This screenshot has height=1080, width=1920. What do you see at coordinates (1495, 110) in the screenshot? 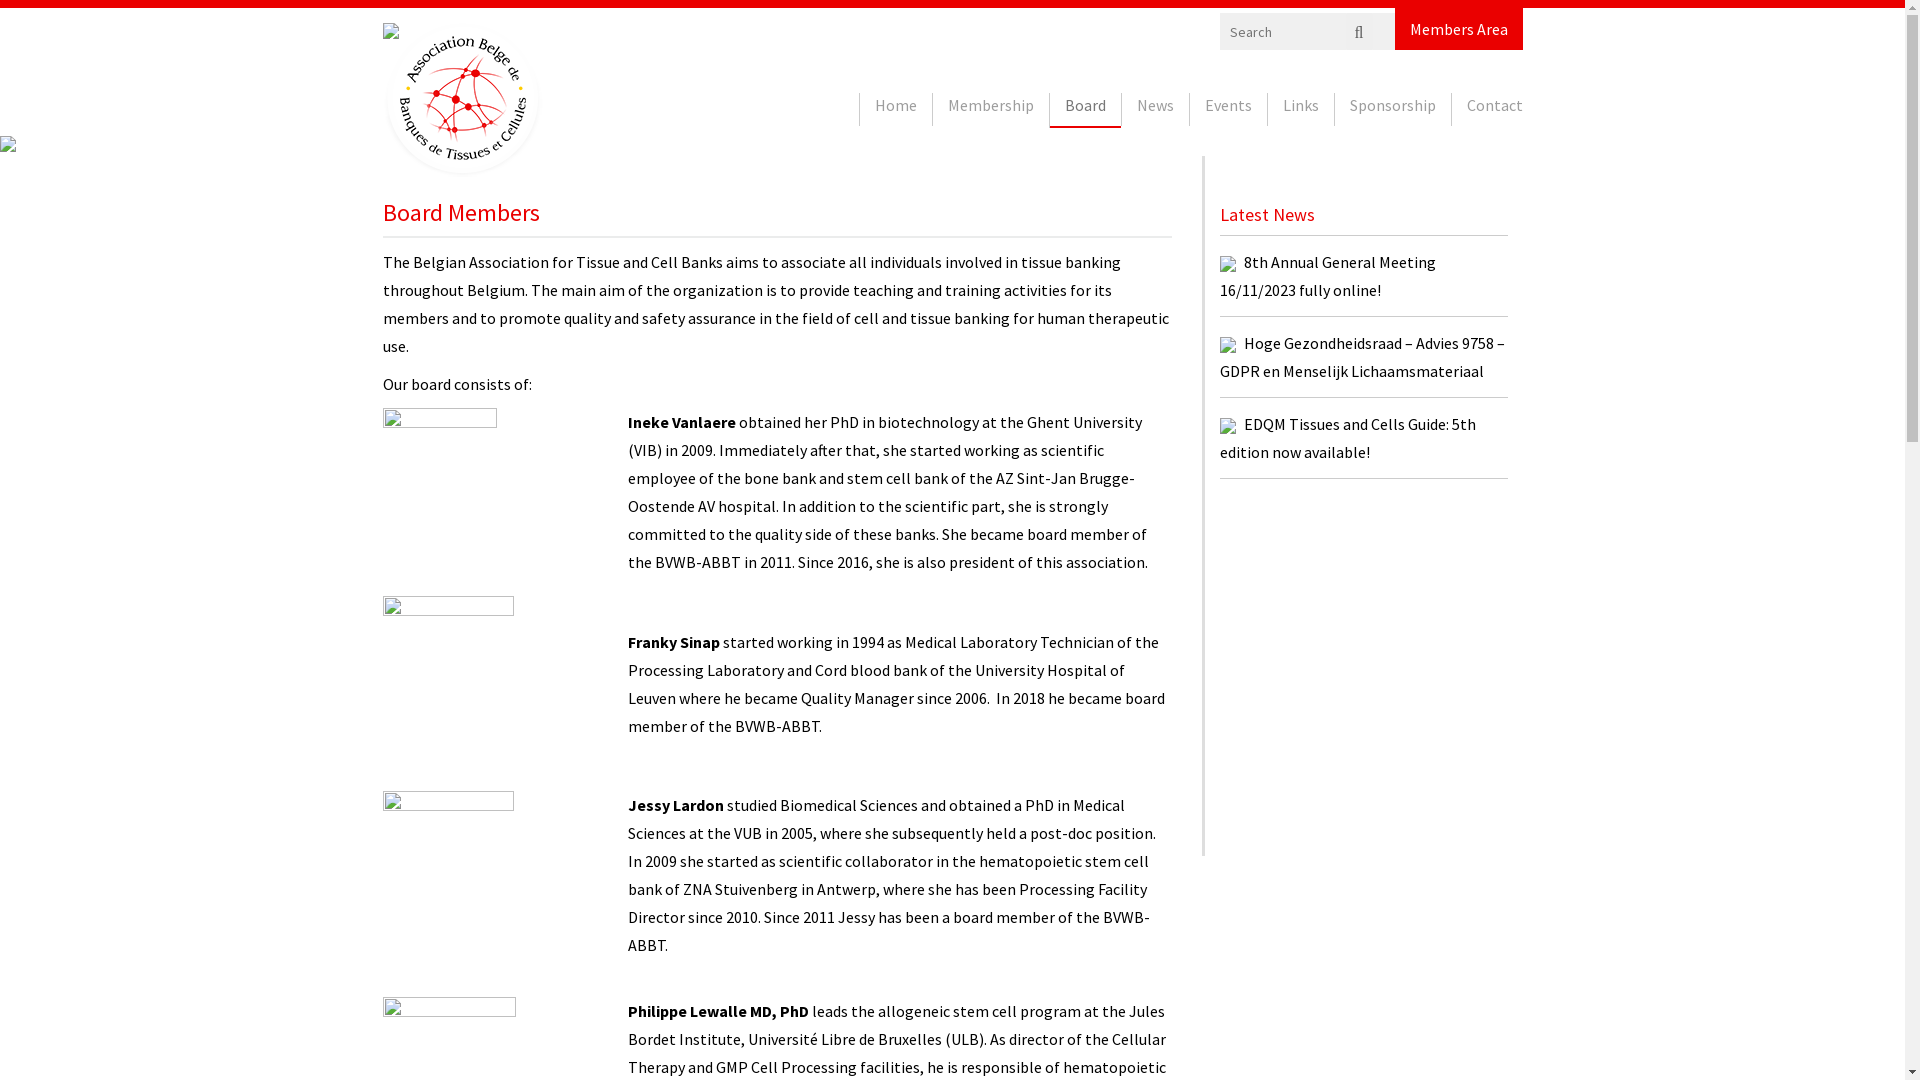
I see `Contact` at bounding box center [1495, 110].